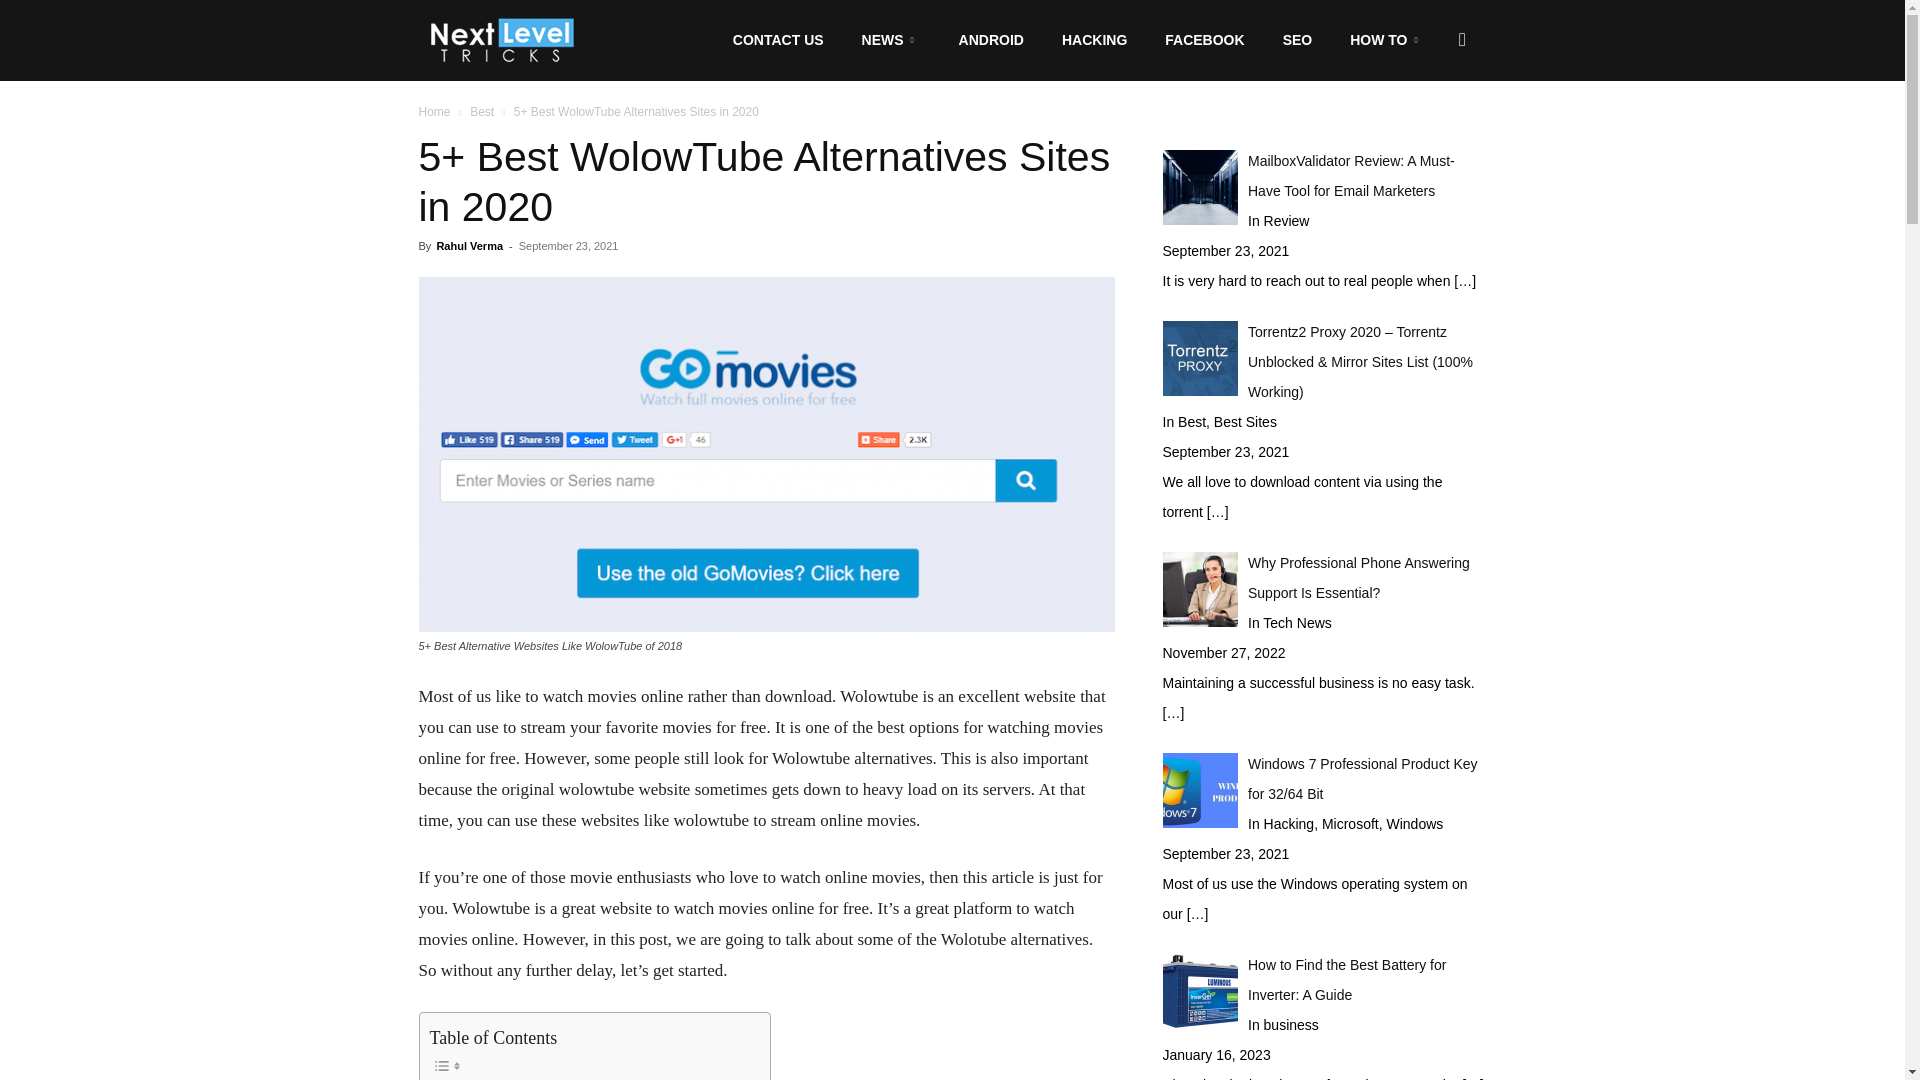 Image resolution: width=1920 pixels, height=1080 pixels. Describe the element at coordinates (1089, 40) in the screenshot. I see `HACKING` at that location.